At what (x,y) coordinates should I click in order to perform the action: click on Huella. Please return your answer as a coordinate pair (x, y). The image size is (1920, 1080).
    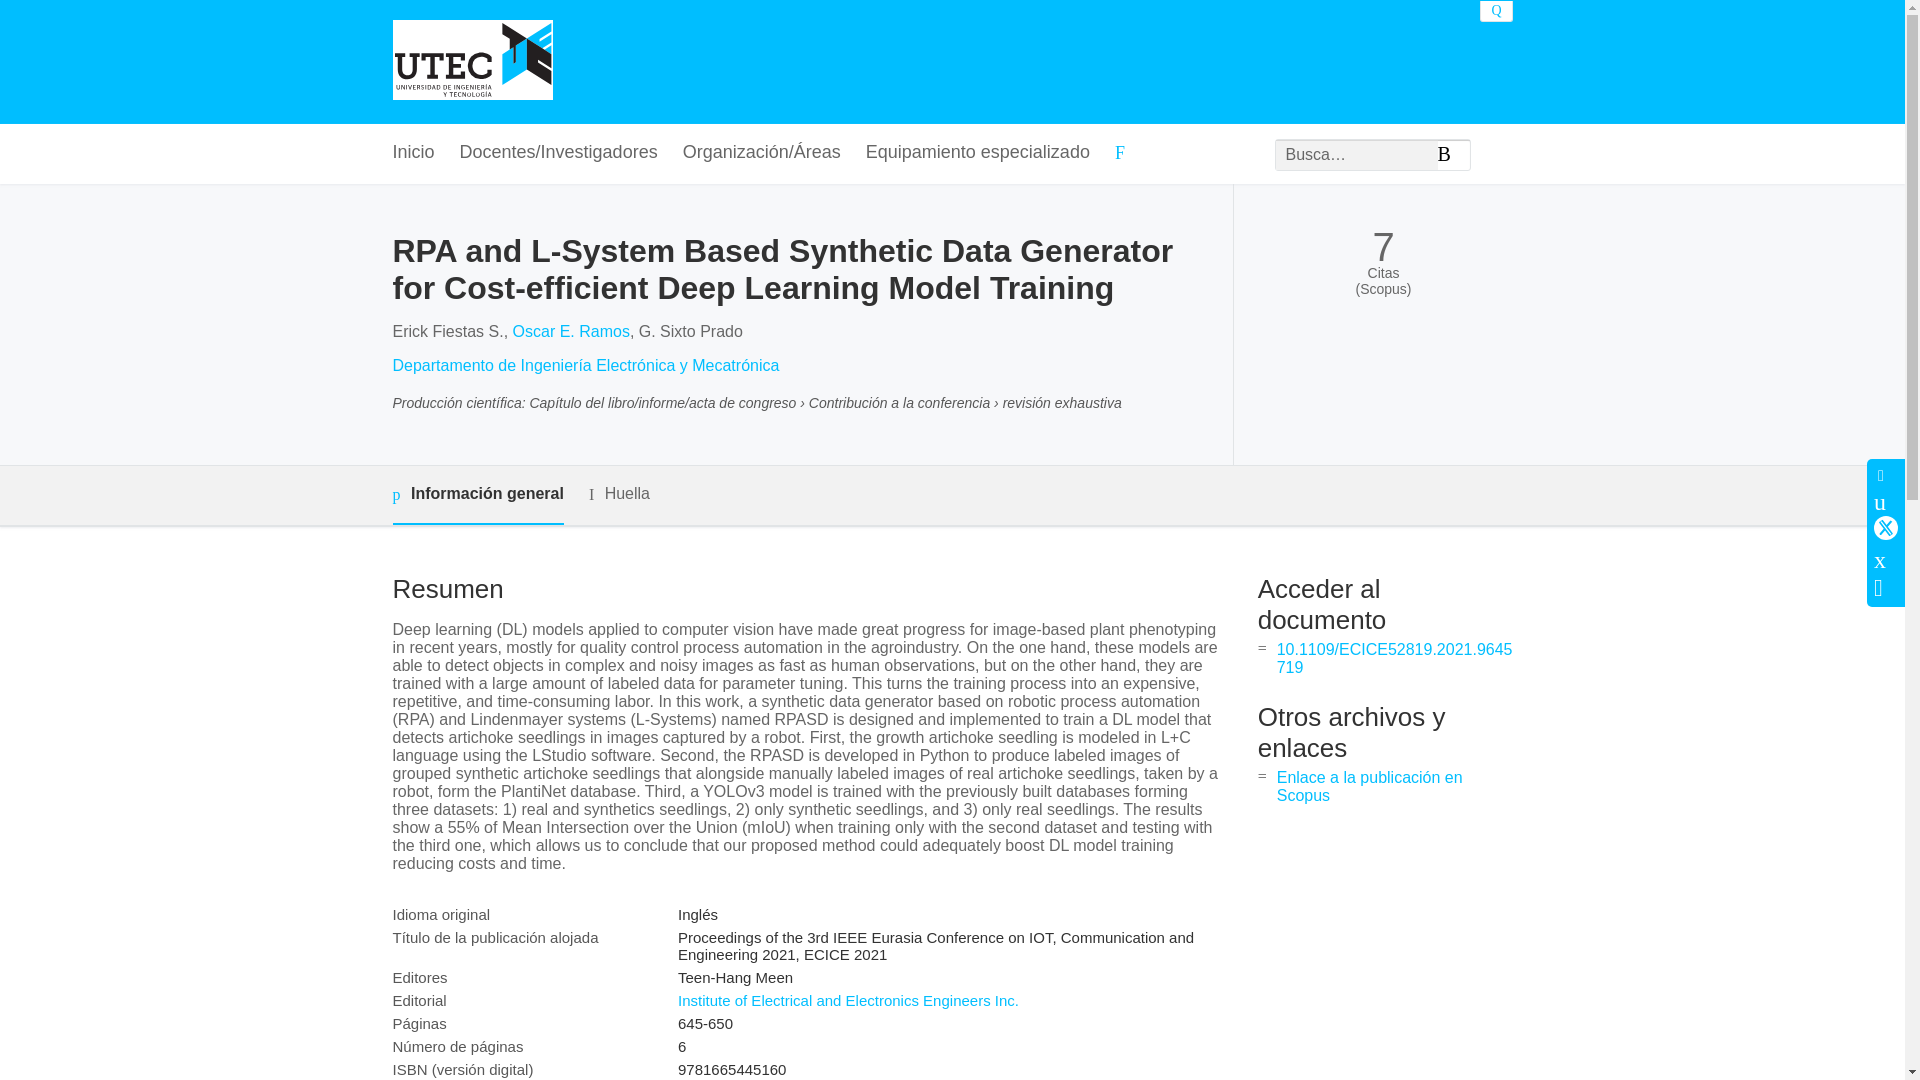
    Looking at the image, I should click on (620, 494).